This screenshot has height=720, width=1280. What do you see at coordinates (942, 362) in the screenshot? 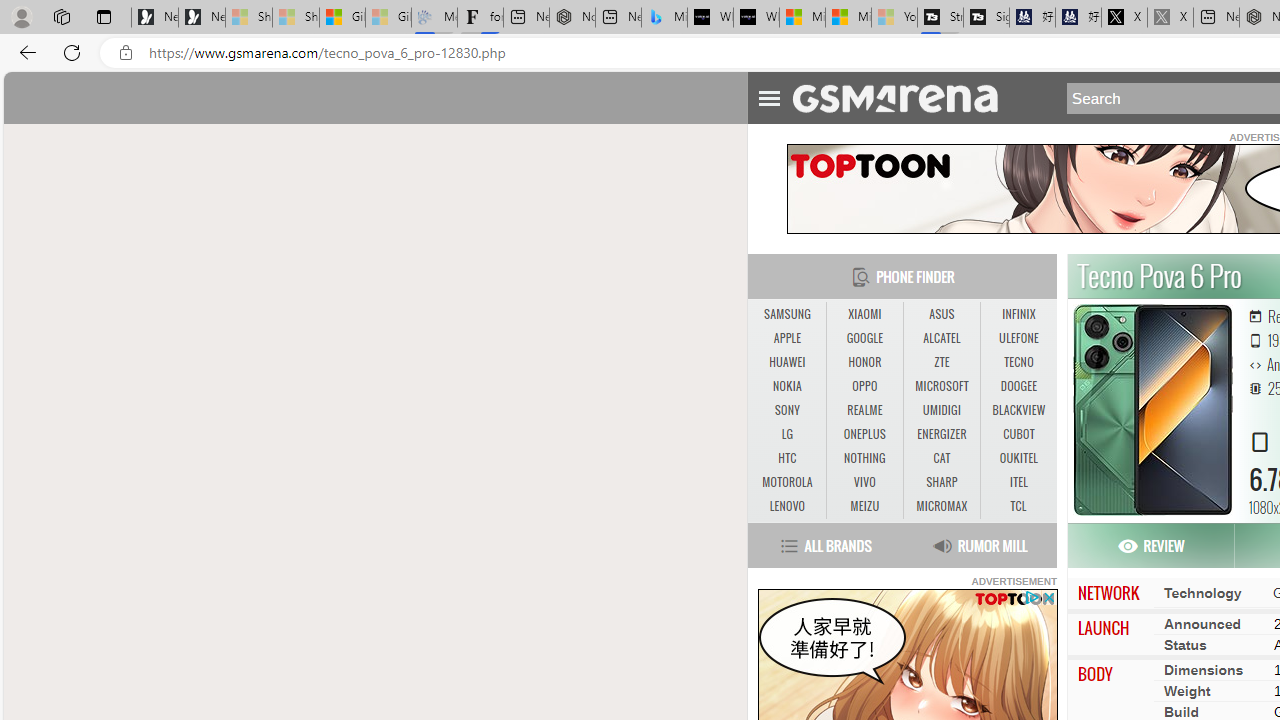
I see `ZTE` at bounding box center [942, 362].